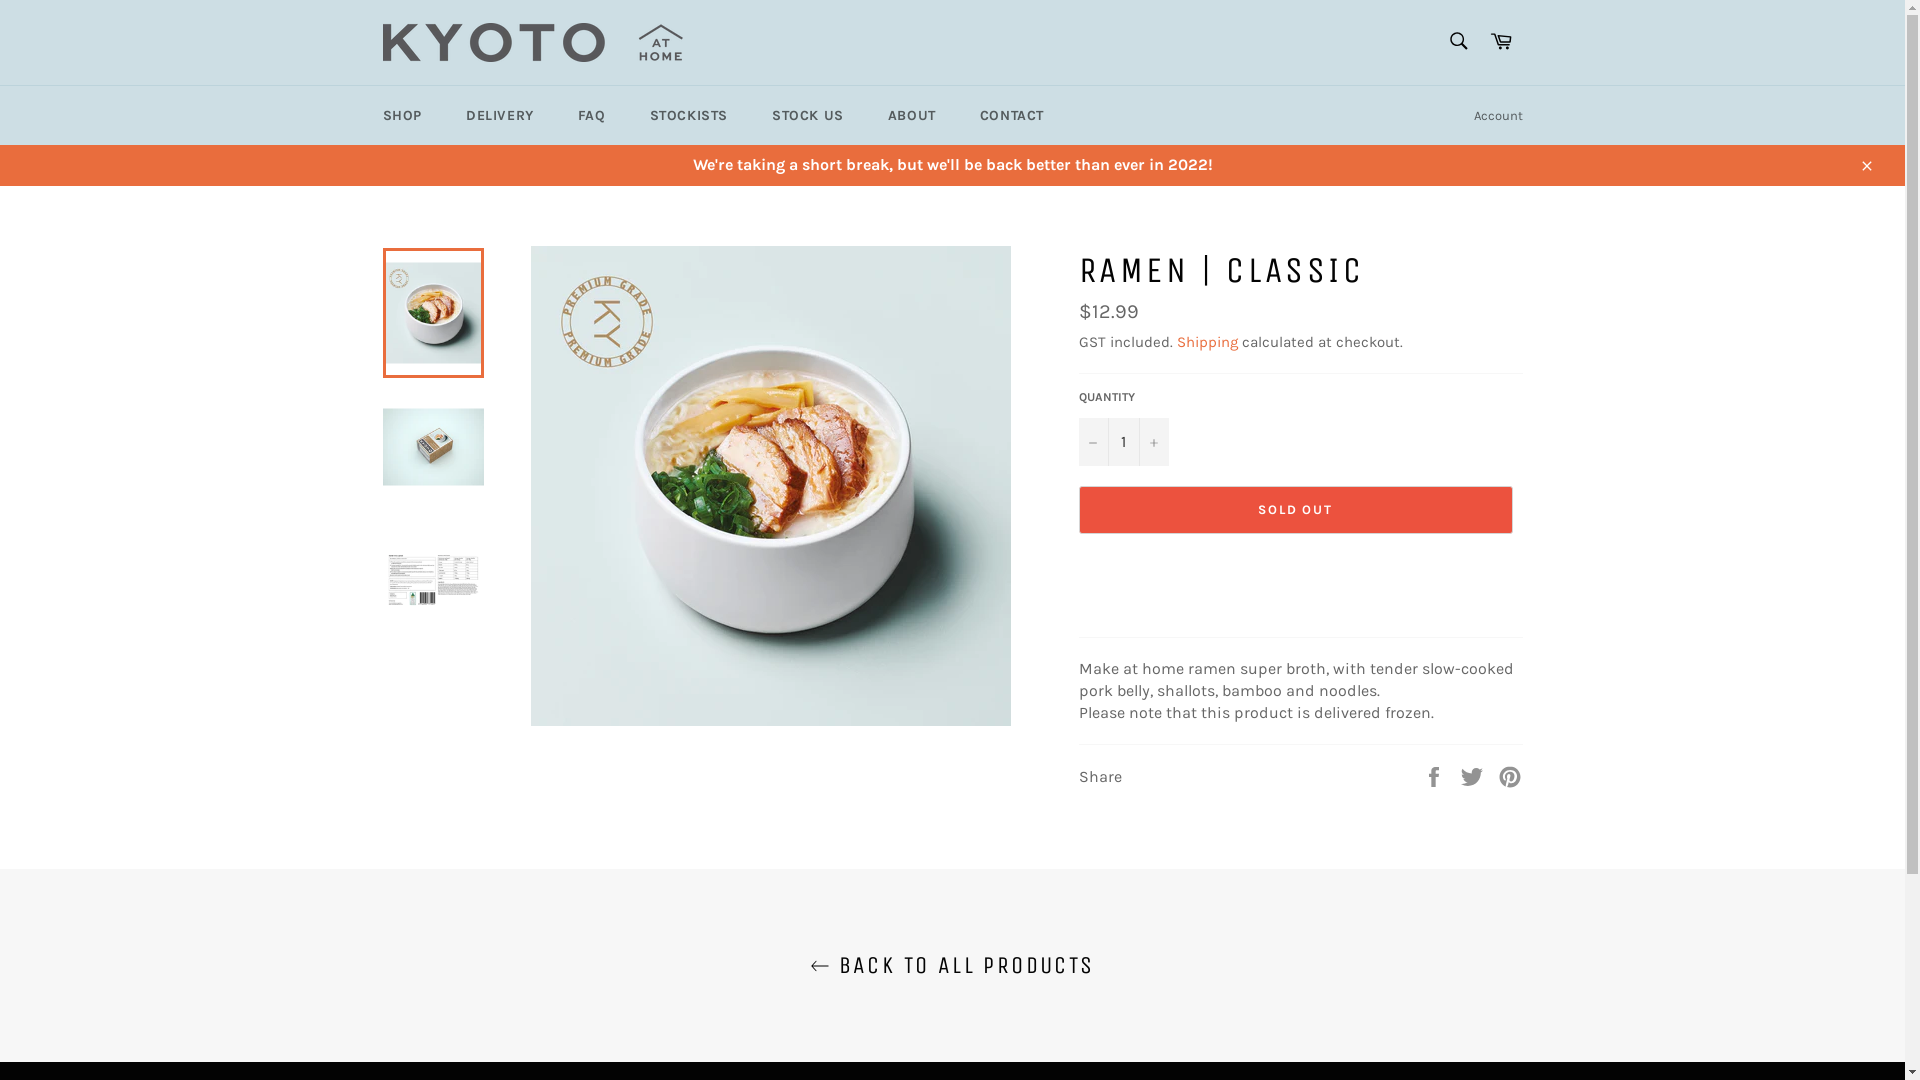 The image size is (1920, 1080). I want to click on DELIVERY, so click(500, 116).